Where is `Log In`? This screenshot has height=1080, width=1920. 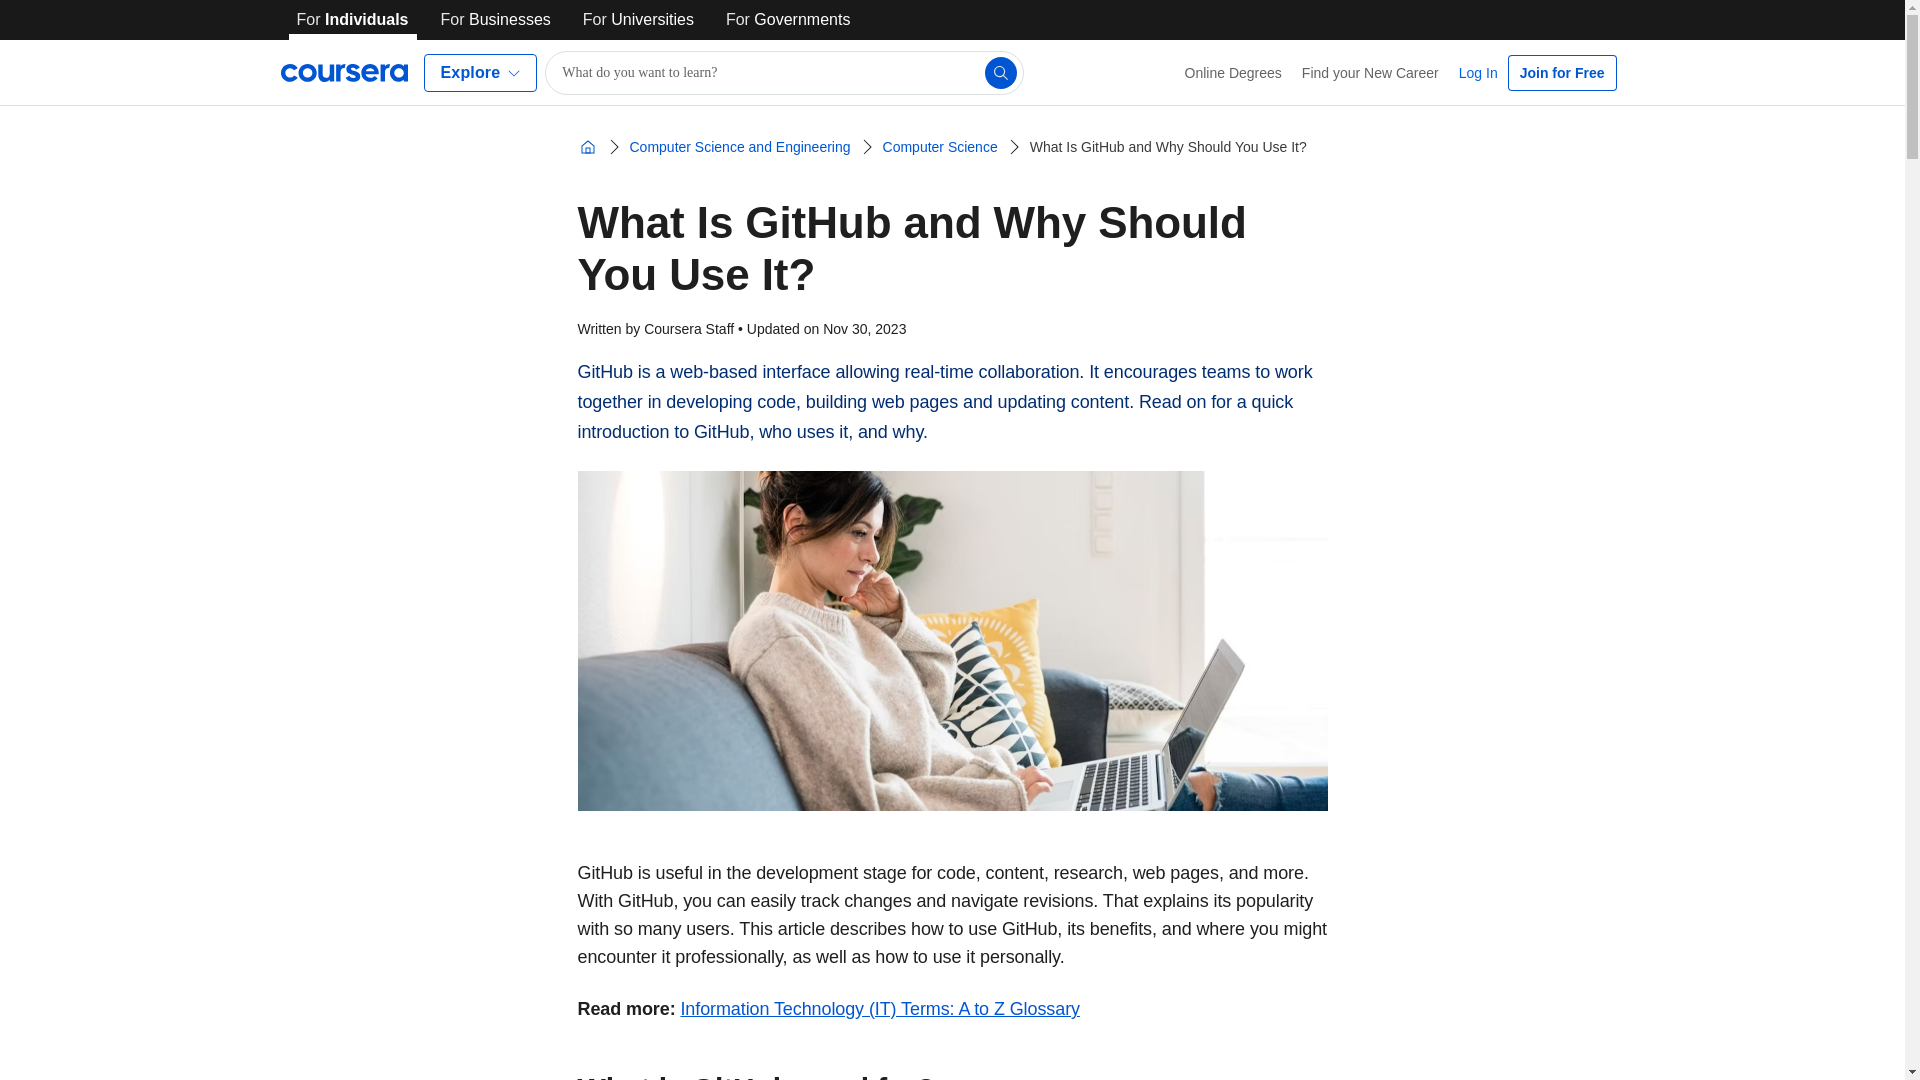
Log In is located at coordinates (1478, 72).